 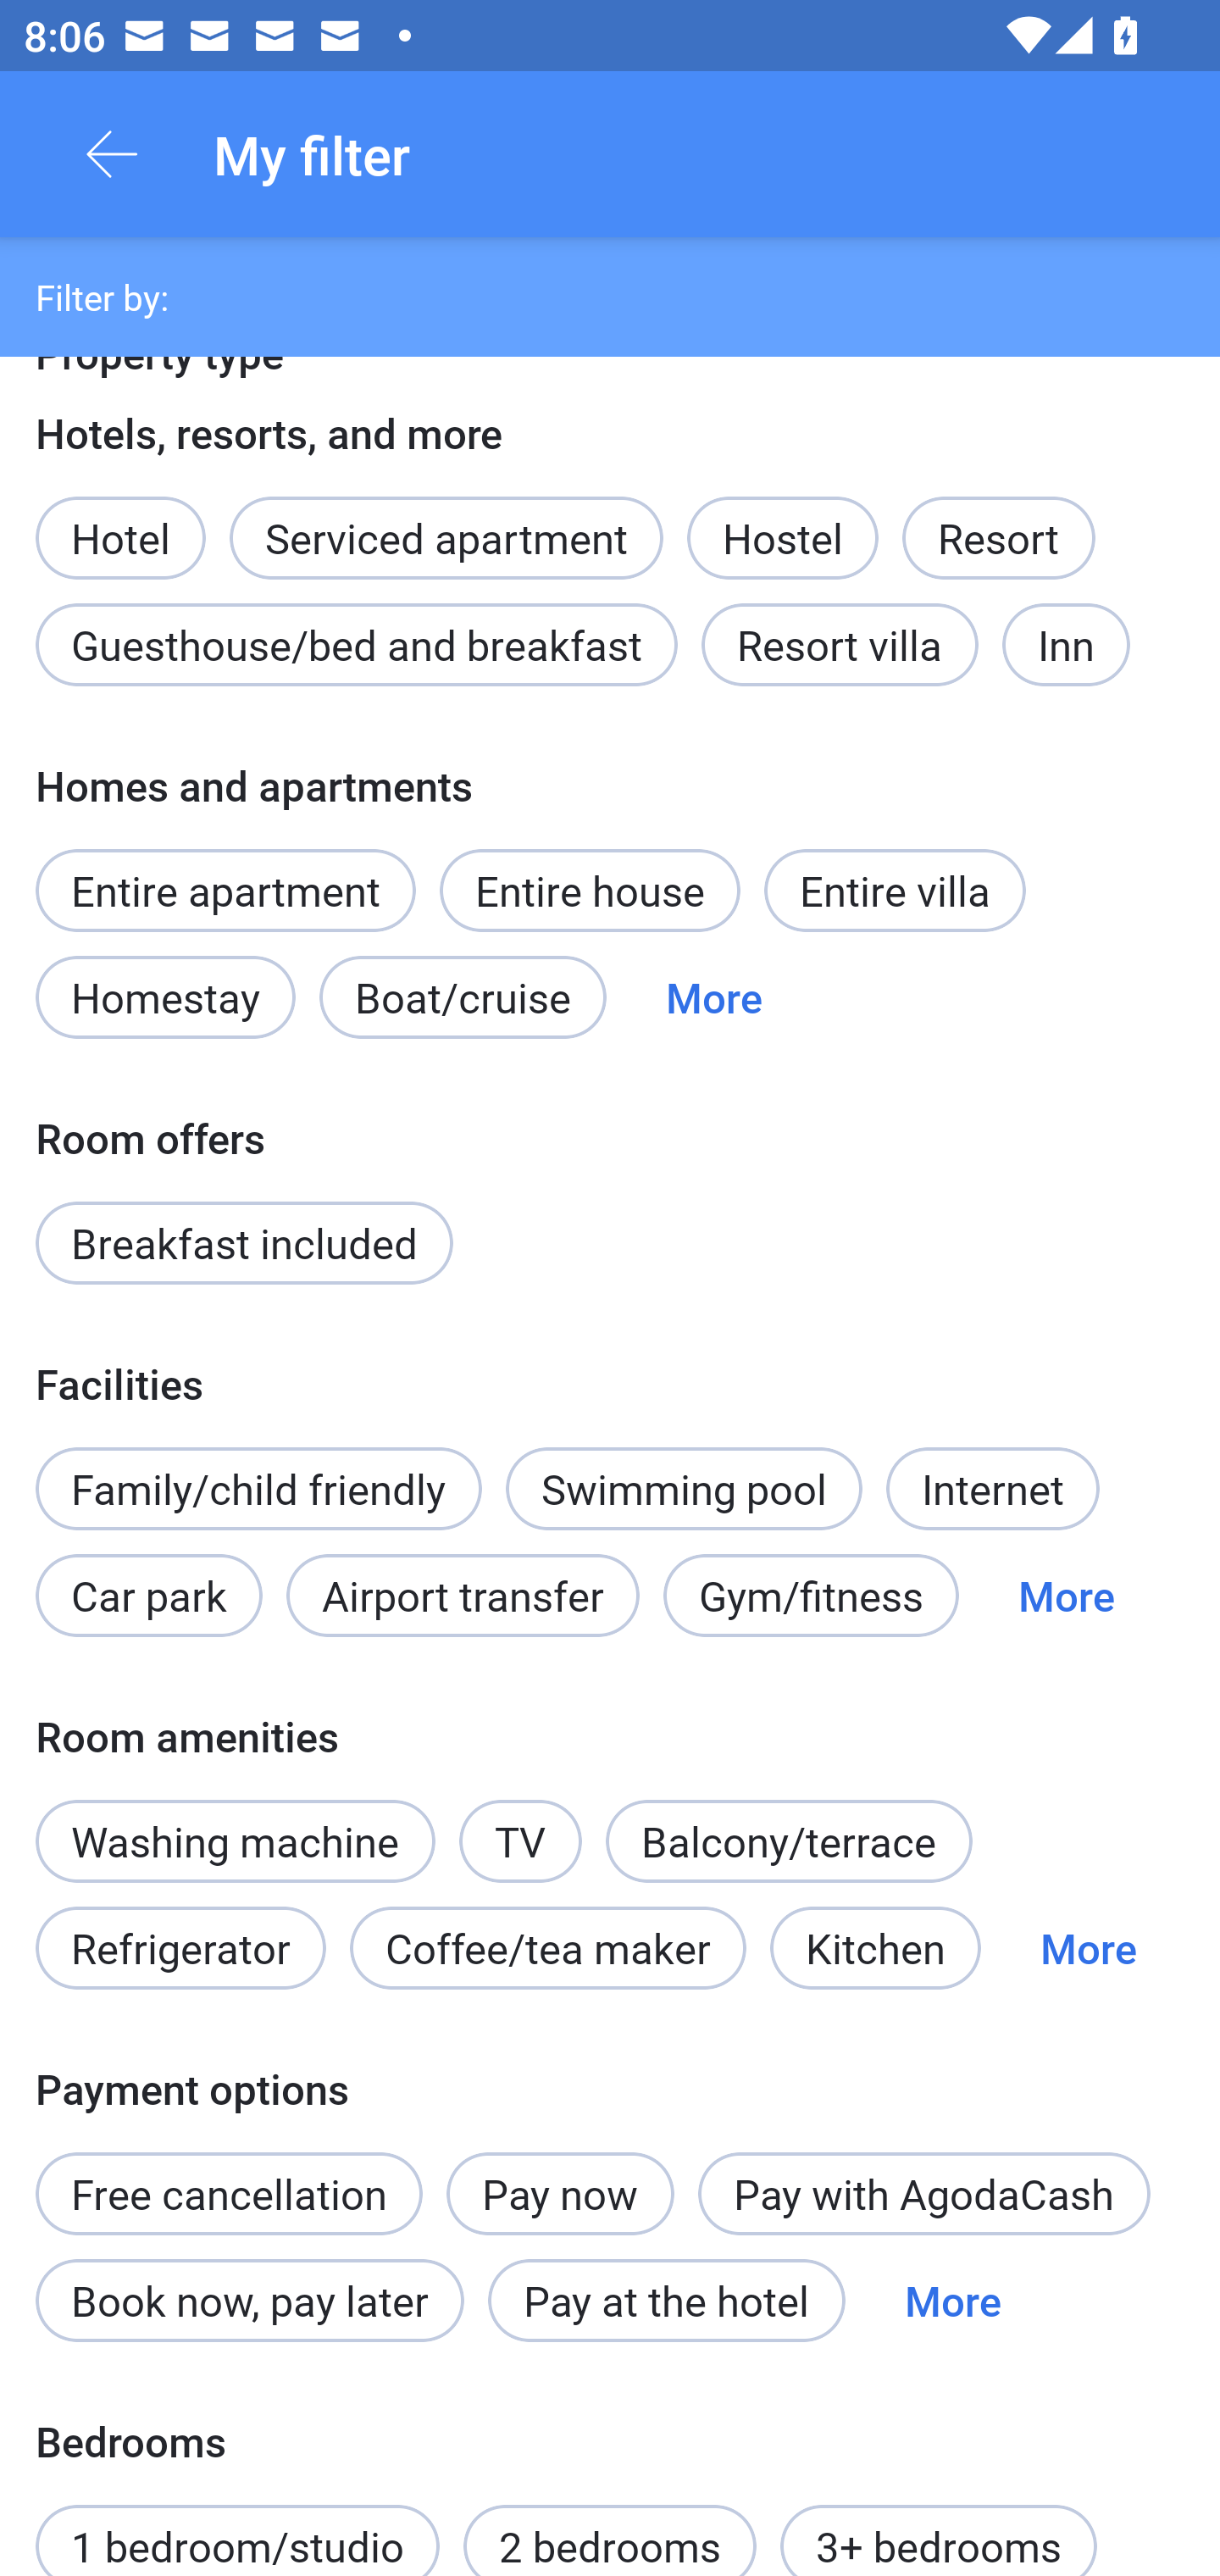 What do you see at coordinates (463, 998) in the screenshot?
I see `Boat/cruise` at bounding box center [463, 998].